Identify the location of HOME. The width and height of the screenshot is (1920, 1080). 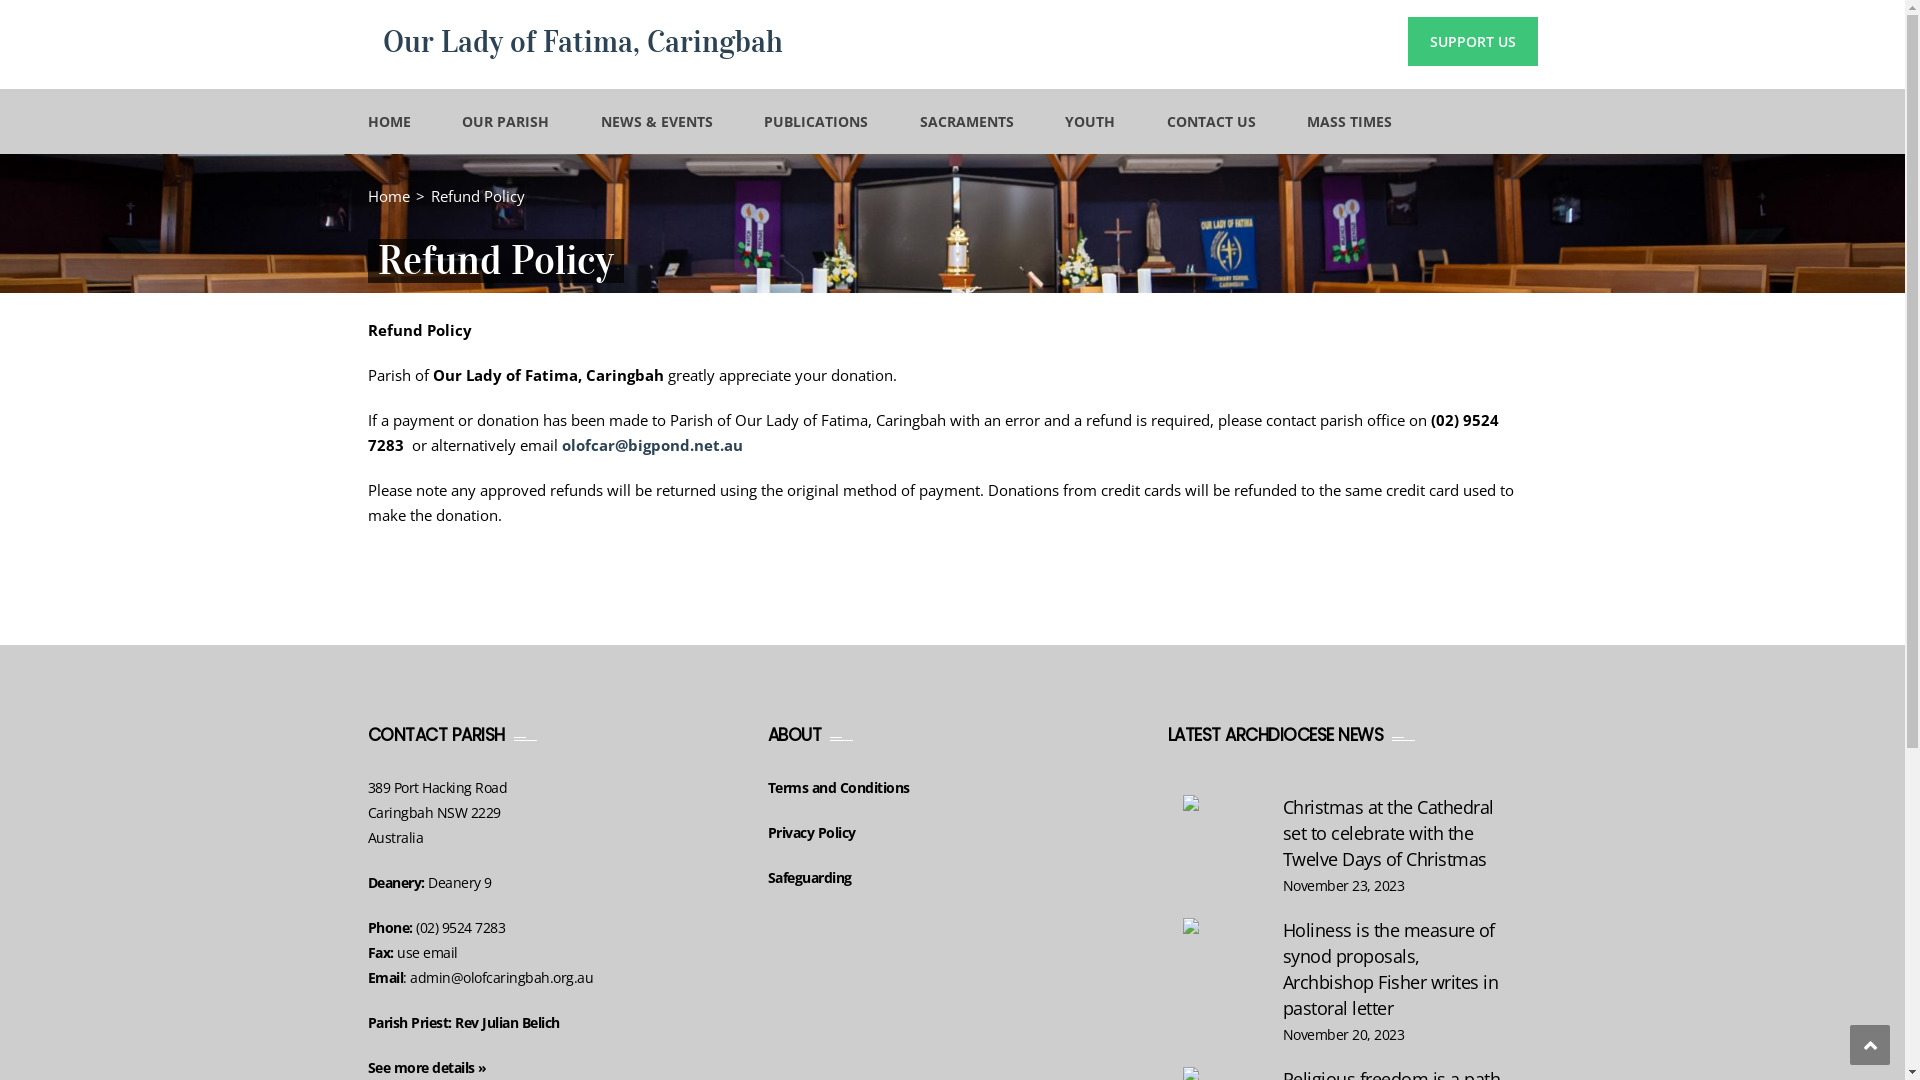
(390, 122).